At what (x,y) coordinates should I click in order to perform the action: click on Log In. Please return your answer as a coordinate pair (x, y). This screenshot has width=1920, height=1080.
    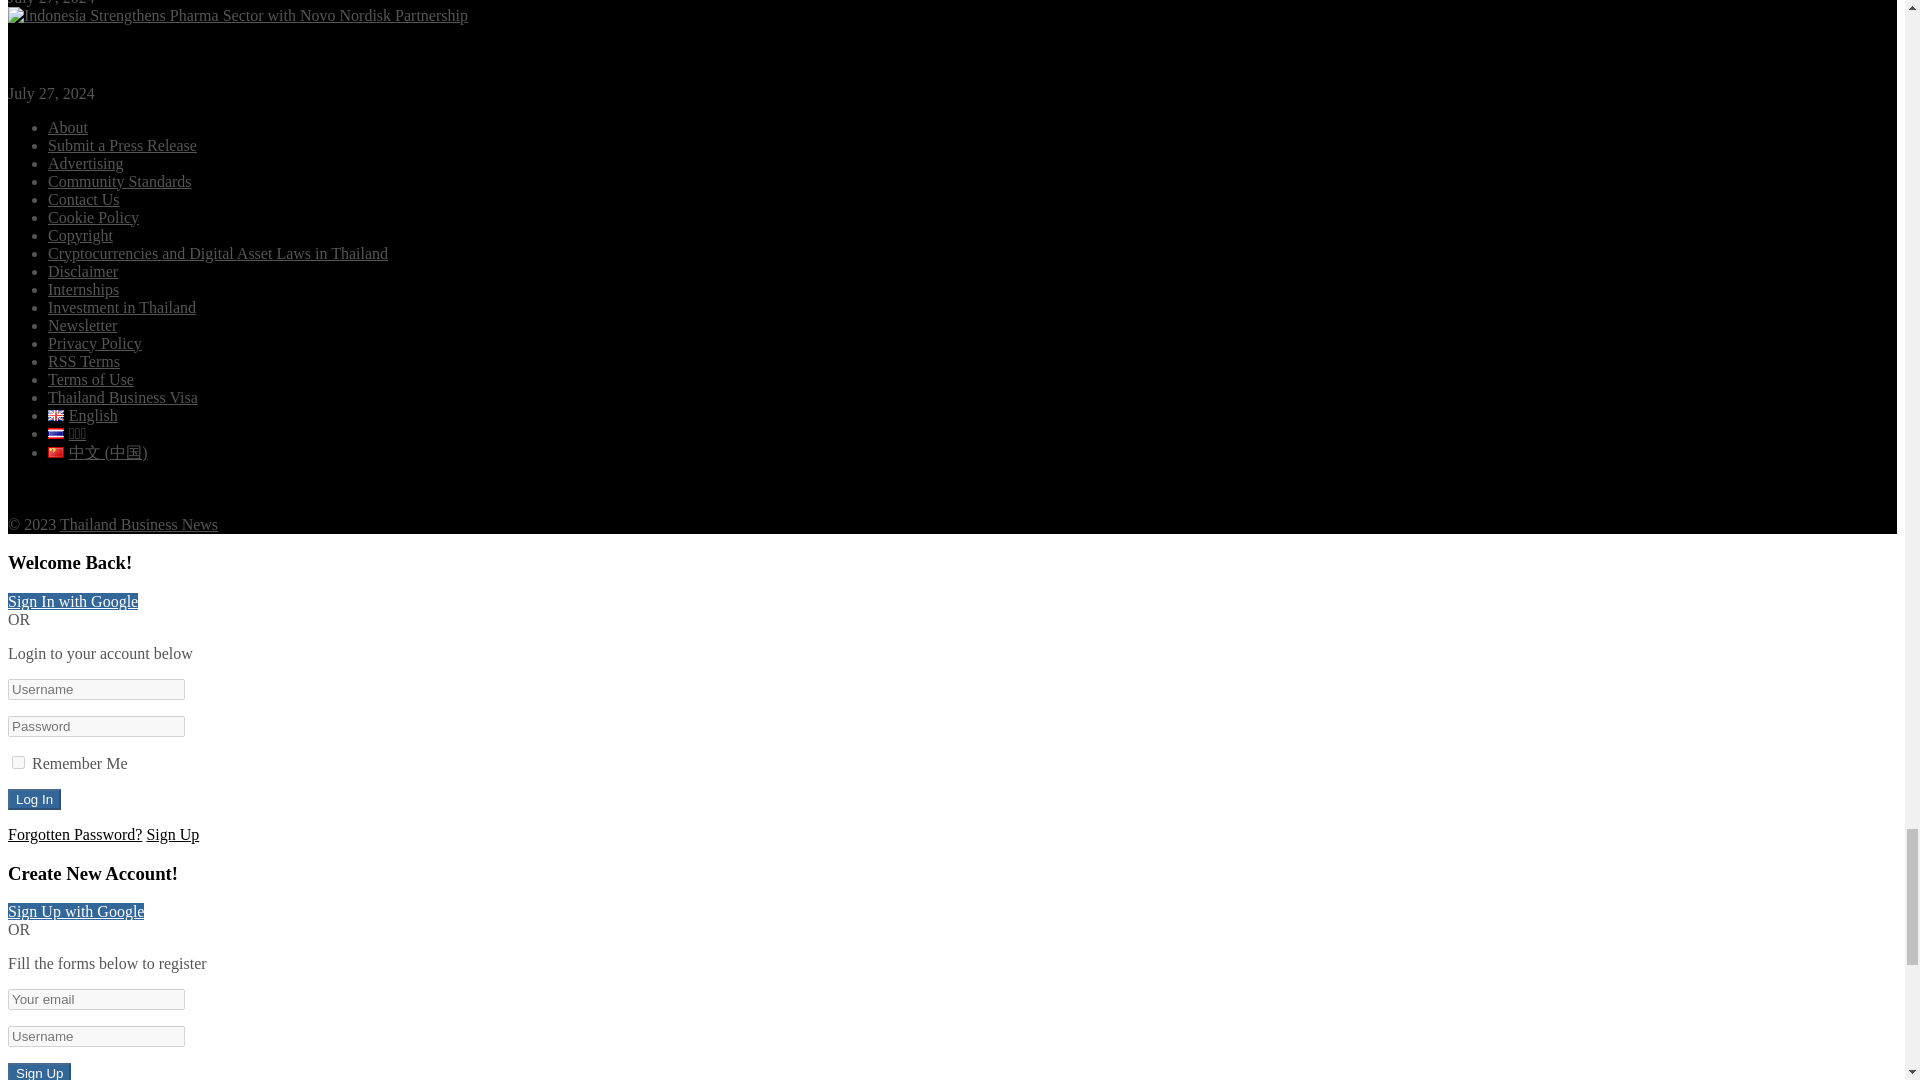
    Looking at the image, I should click on (34, 800).